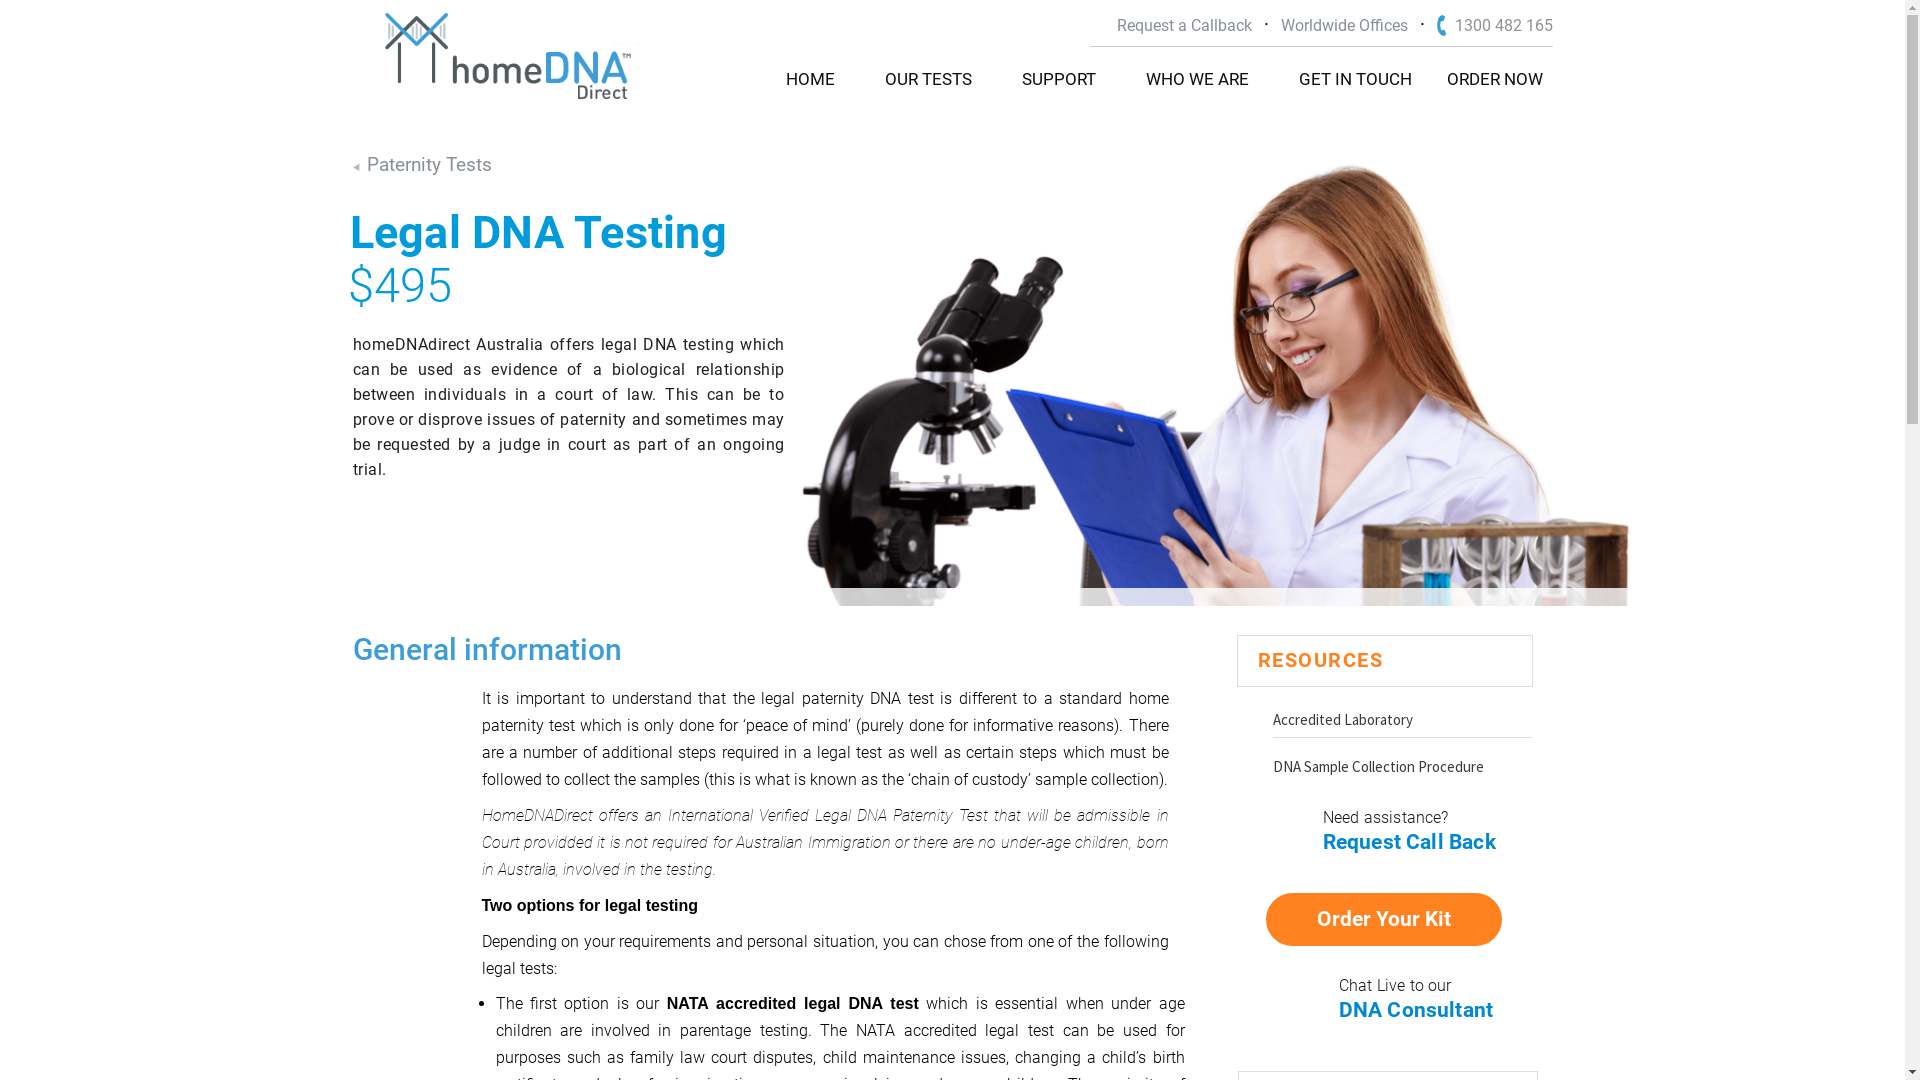  I want to click on Request a Callback, so click(1184, 26).